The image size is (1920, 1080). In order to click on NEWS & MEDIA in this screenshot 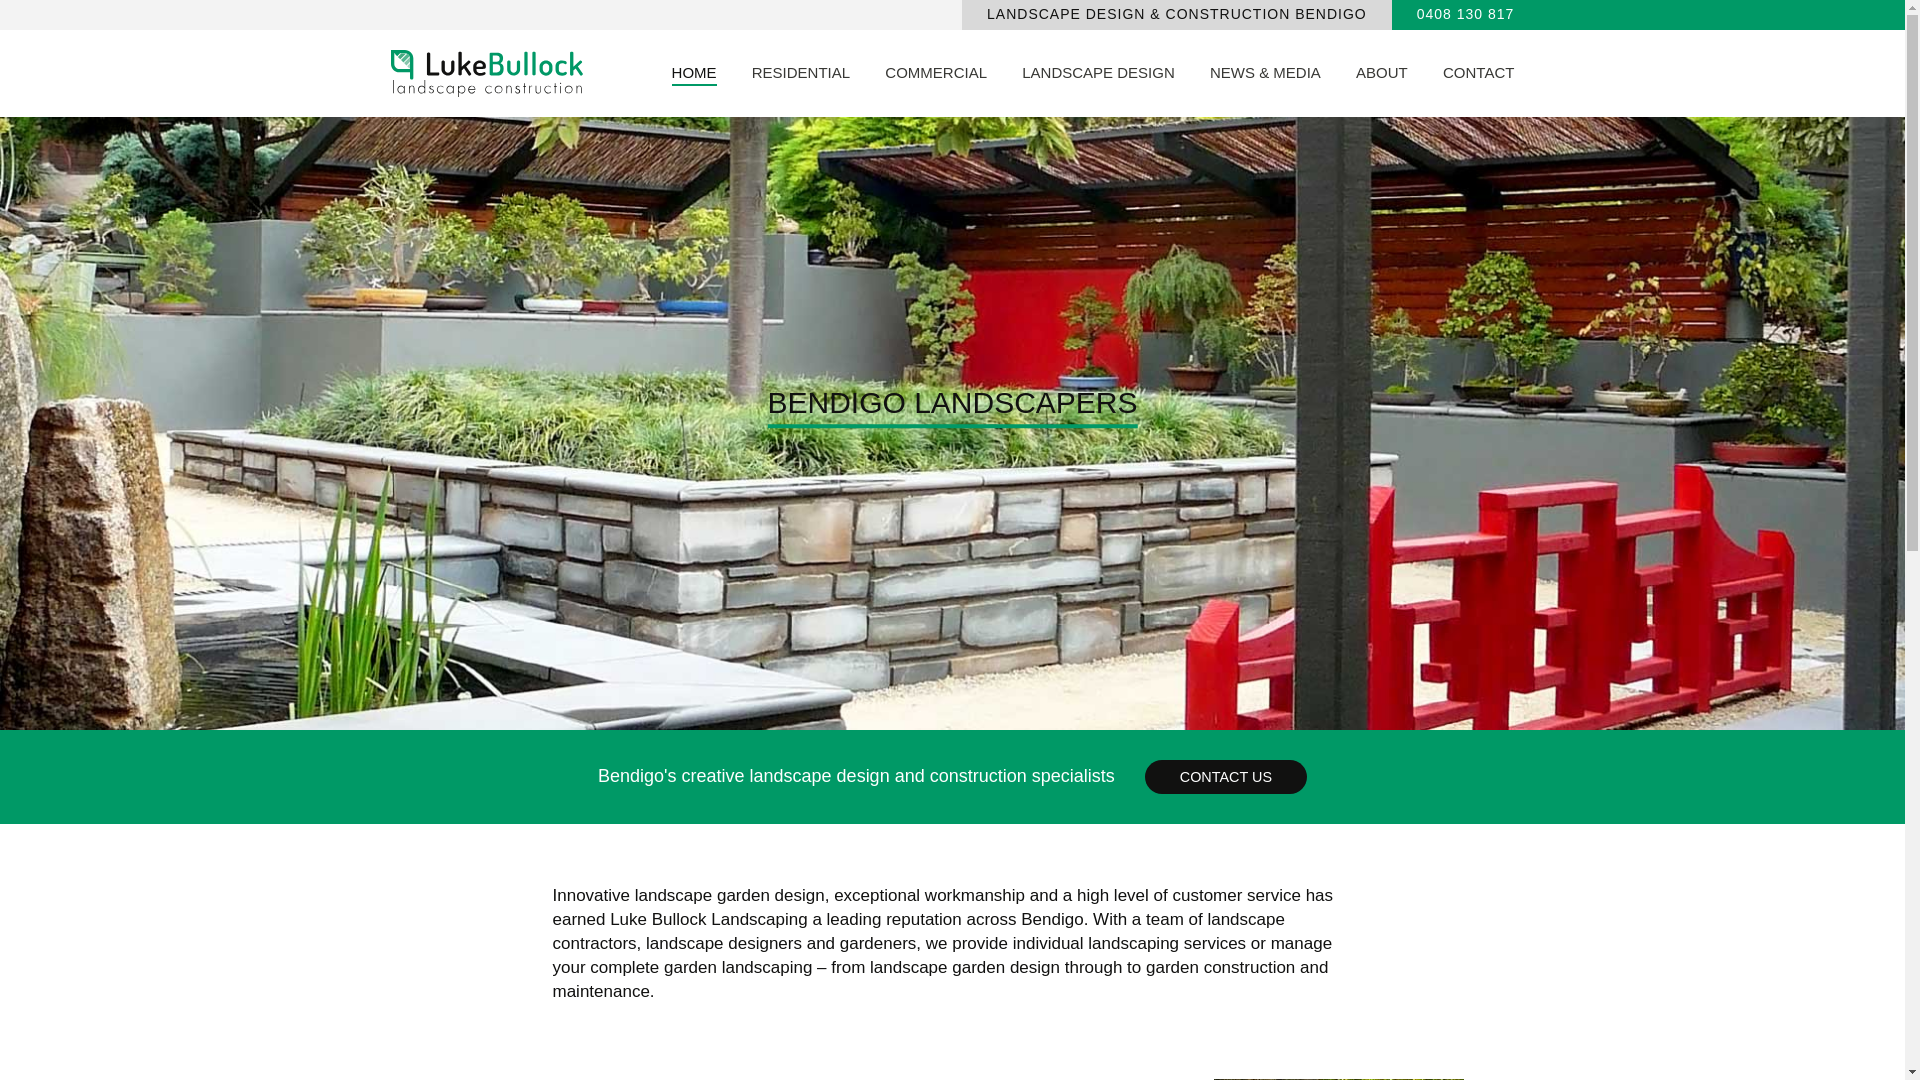, I will do `click(1266, 73)`.